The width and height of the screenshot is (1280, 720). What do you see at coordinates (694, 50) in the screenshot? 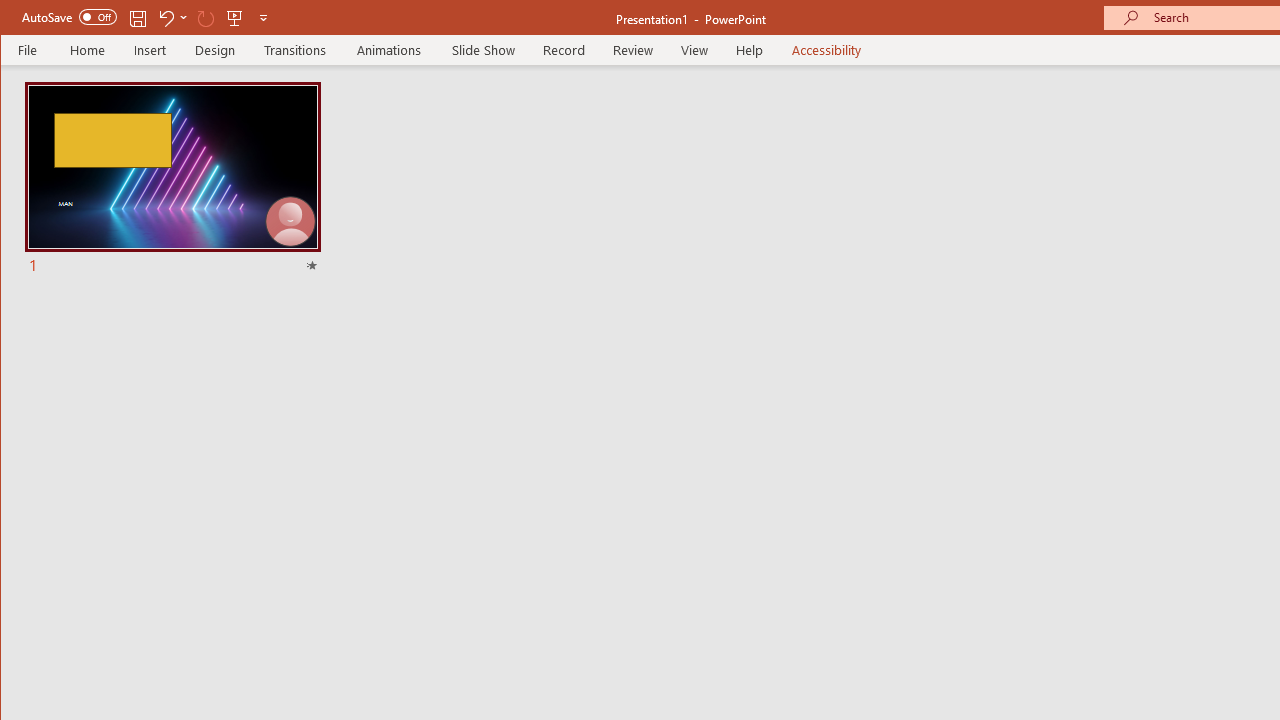
I see `View` at bounding box center [694, 50].